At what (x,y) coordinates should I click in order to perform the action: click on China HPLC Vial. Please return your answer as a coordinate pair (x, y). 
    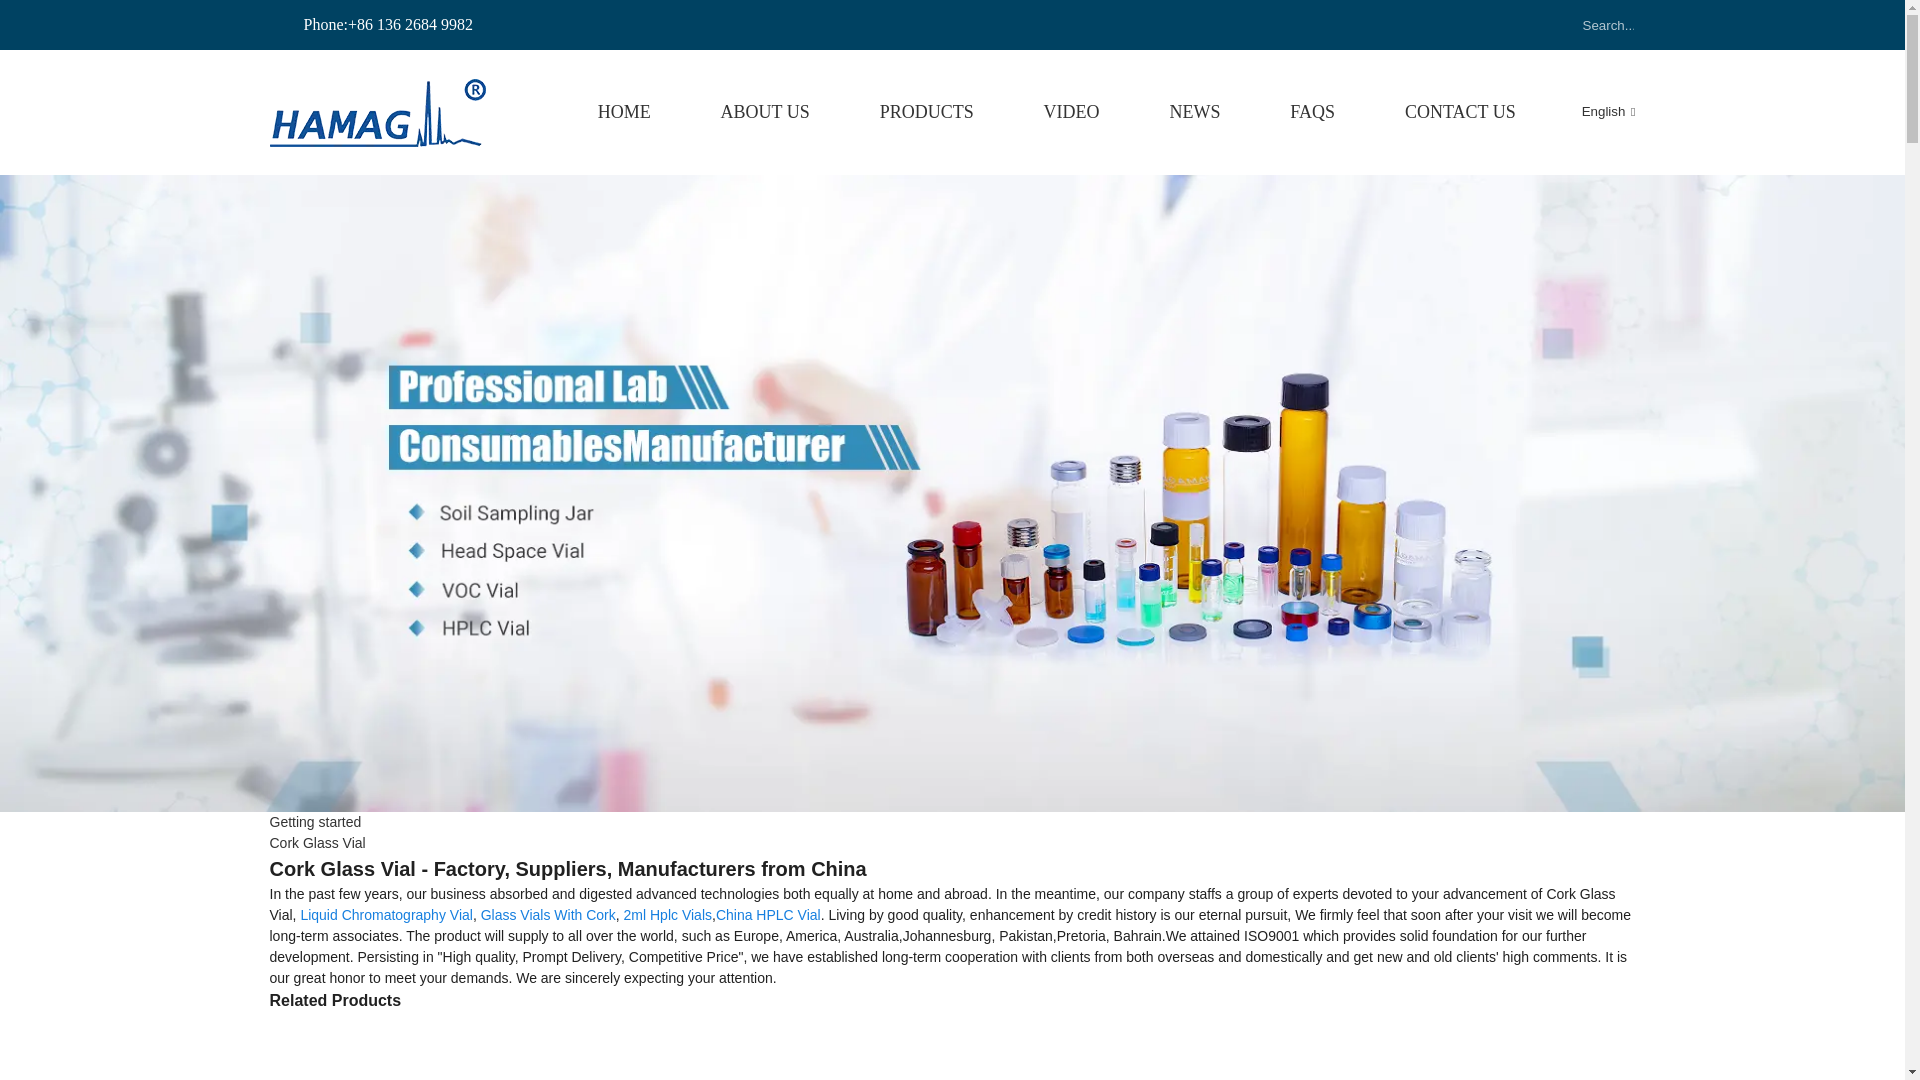
    Looking at the image, I should click on (768, 915).